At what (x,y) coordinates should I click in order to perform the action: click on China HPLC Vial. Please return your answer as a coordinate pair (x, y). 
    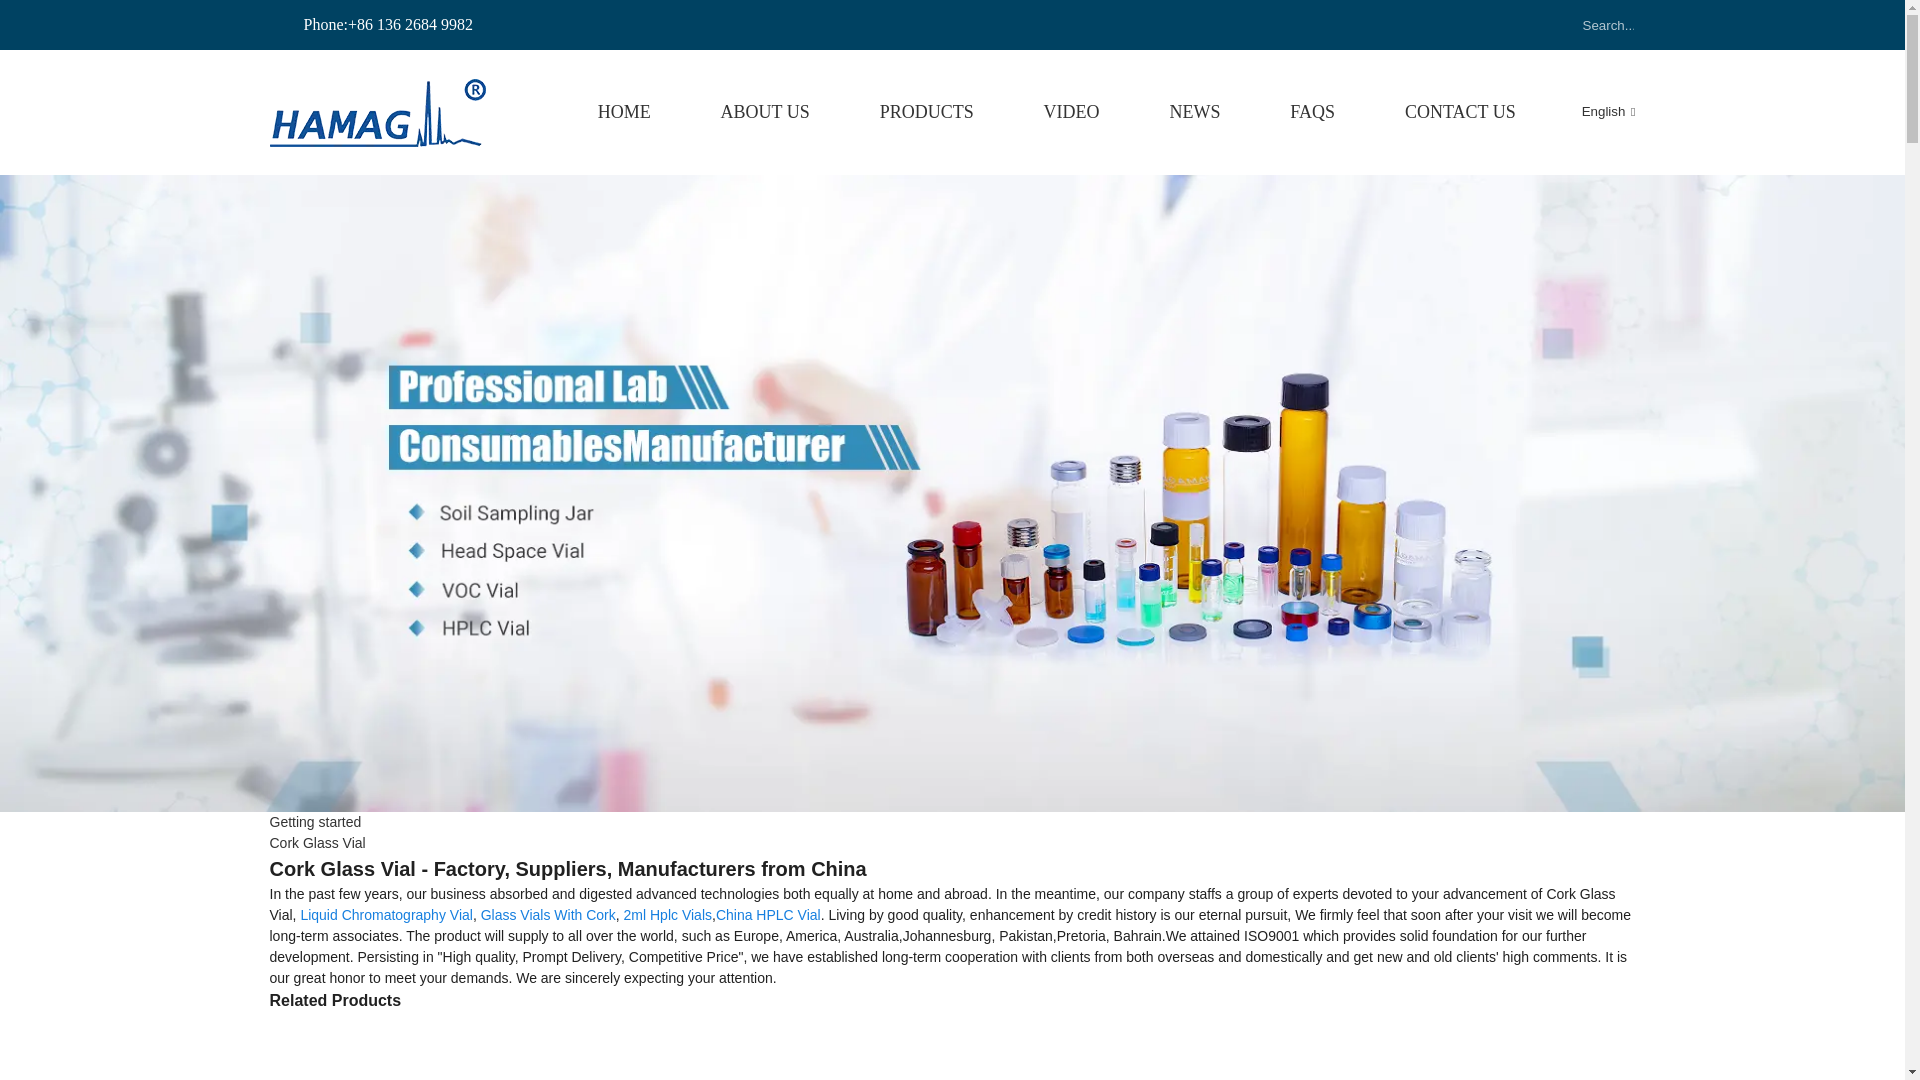
    Looking at the image, I should click on (768, 915).